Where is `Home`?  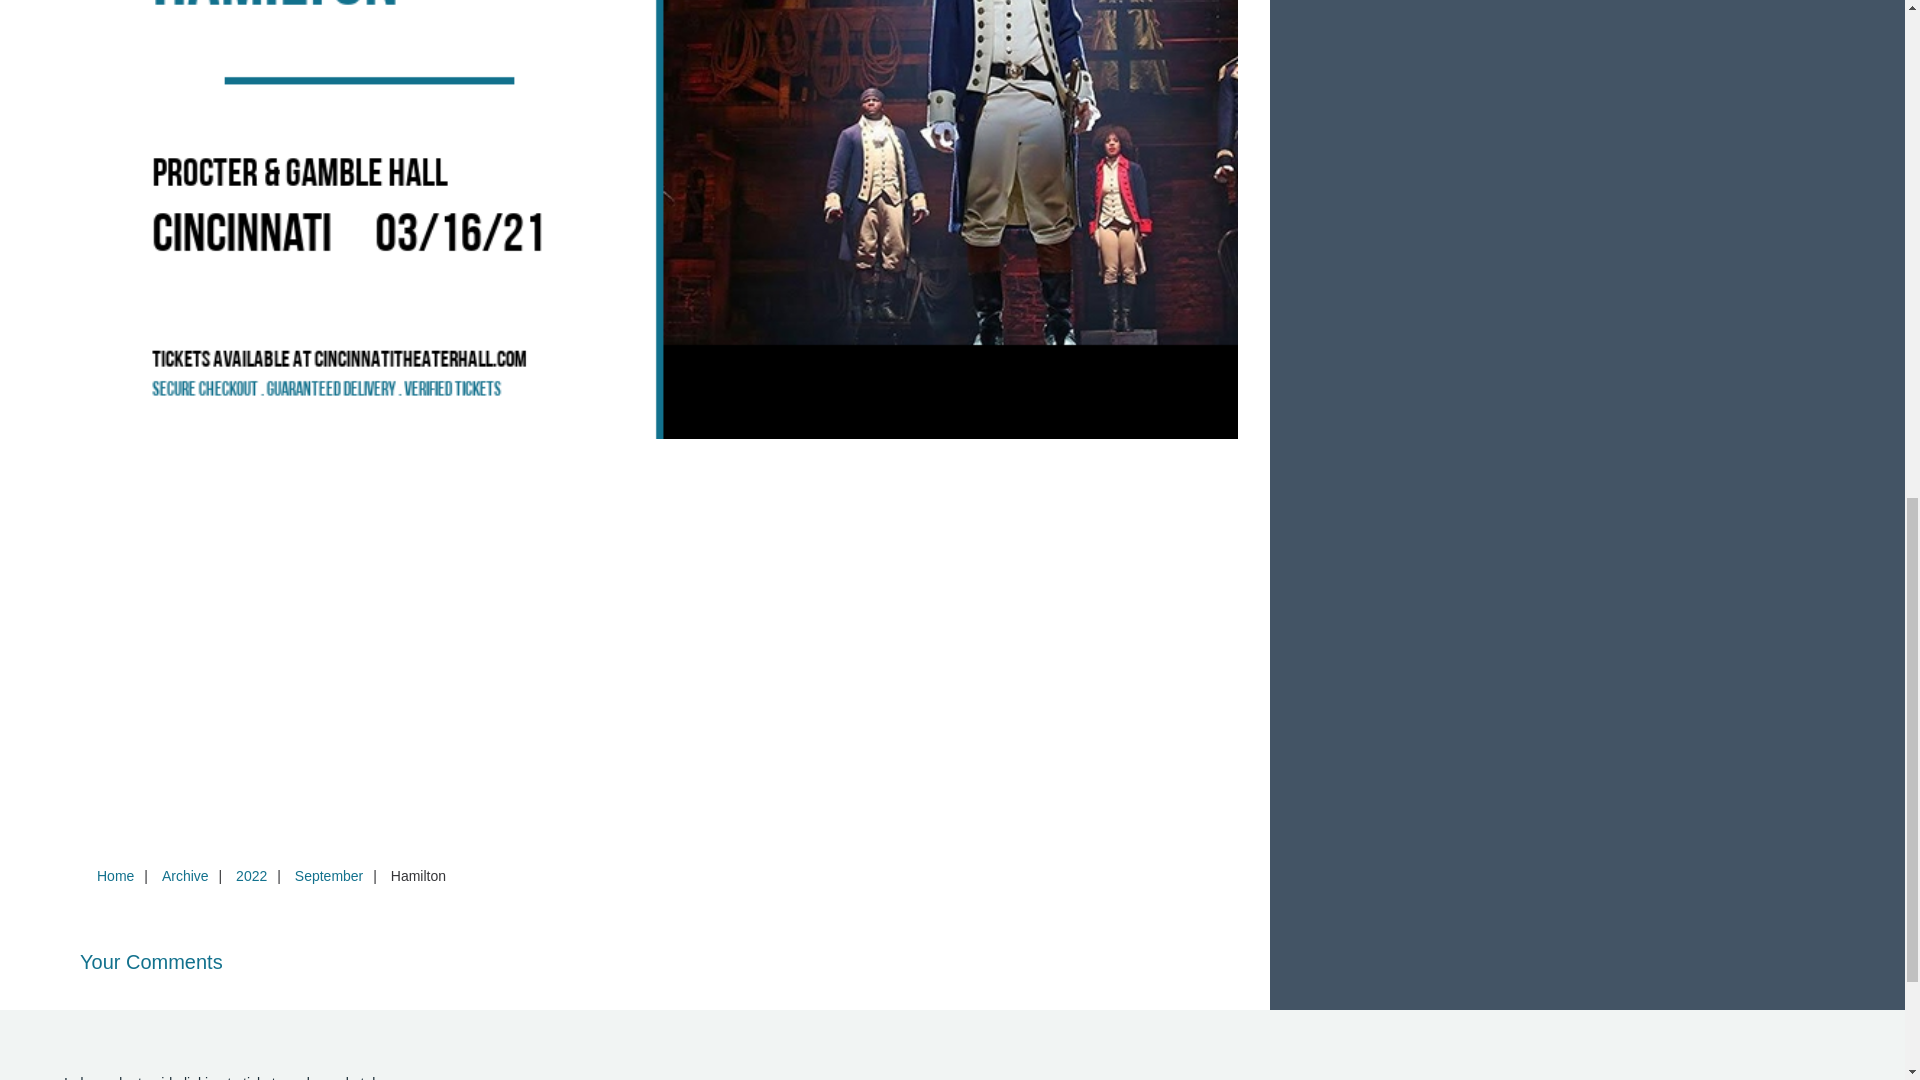
Home is located at coordinates (115, 876).